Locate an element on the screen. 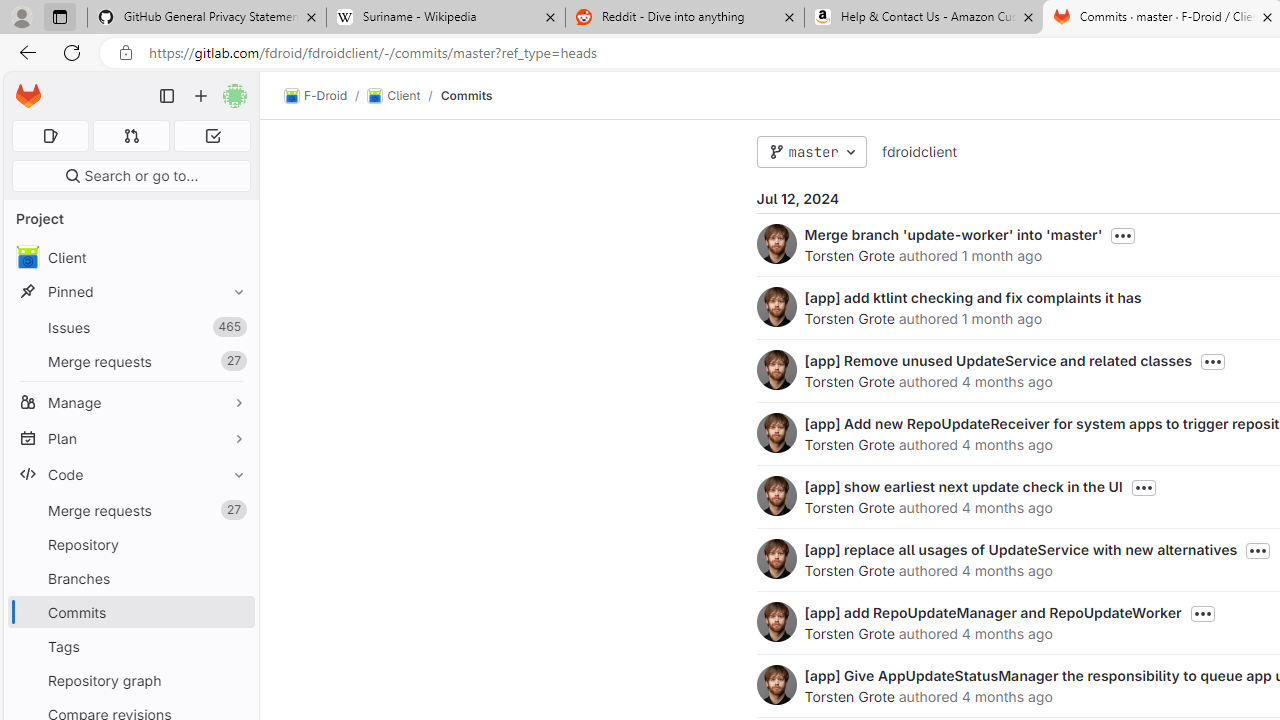 This screenshot has width=1280, height=720. Create new... is located at coordinates (201, 96).